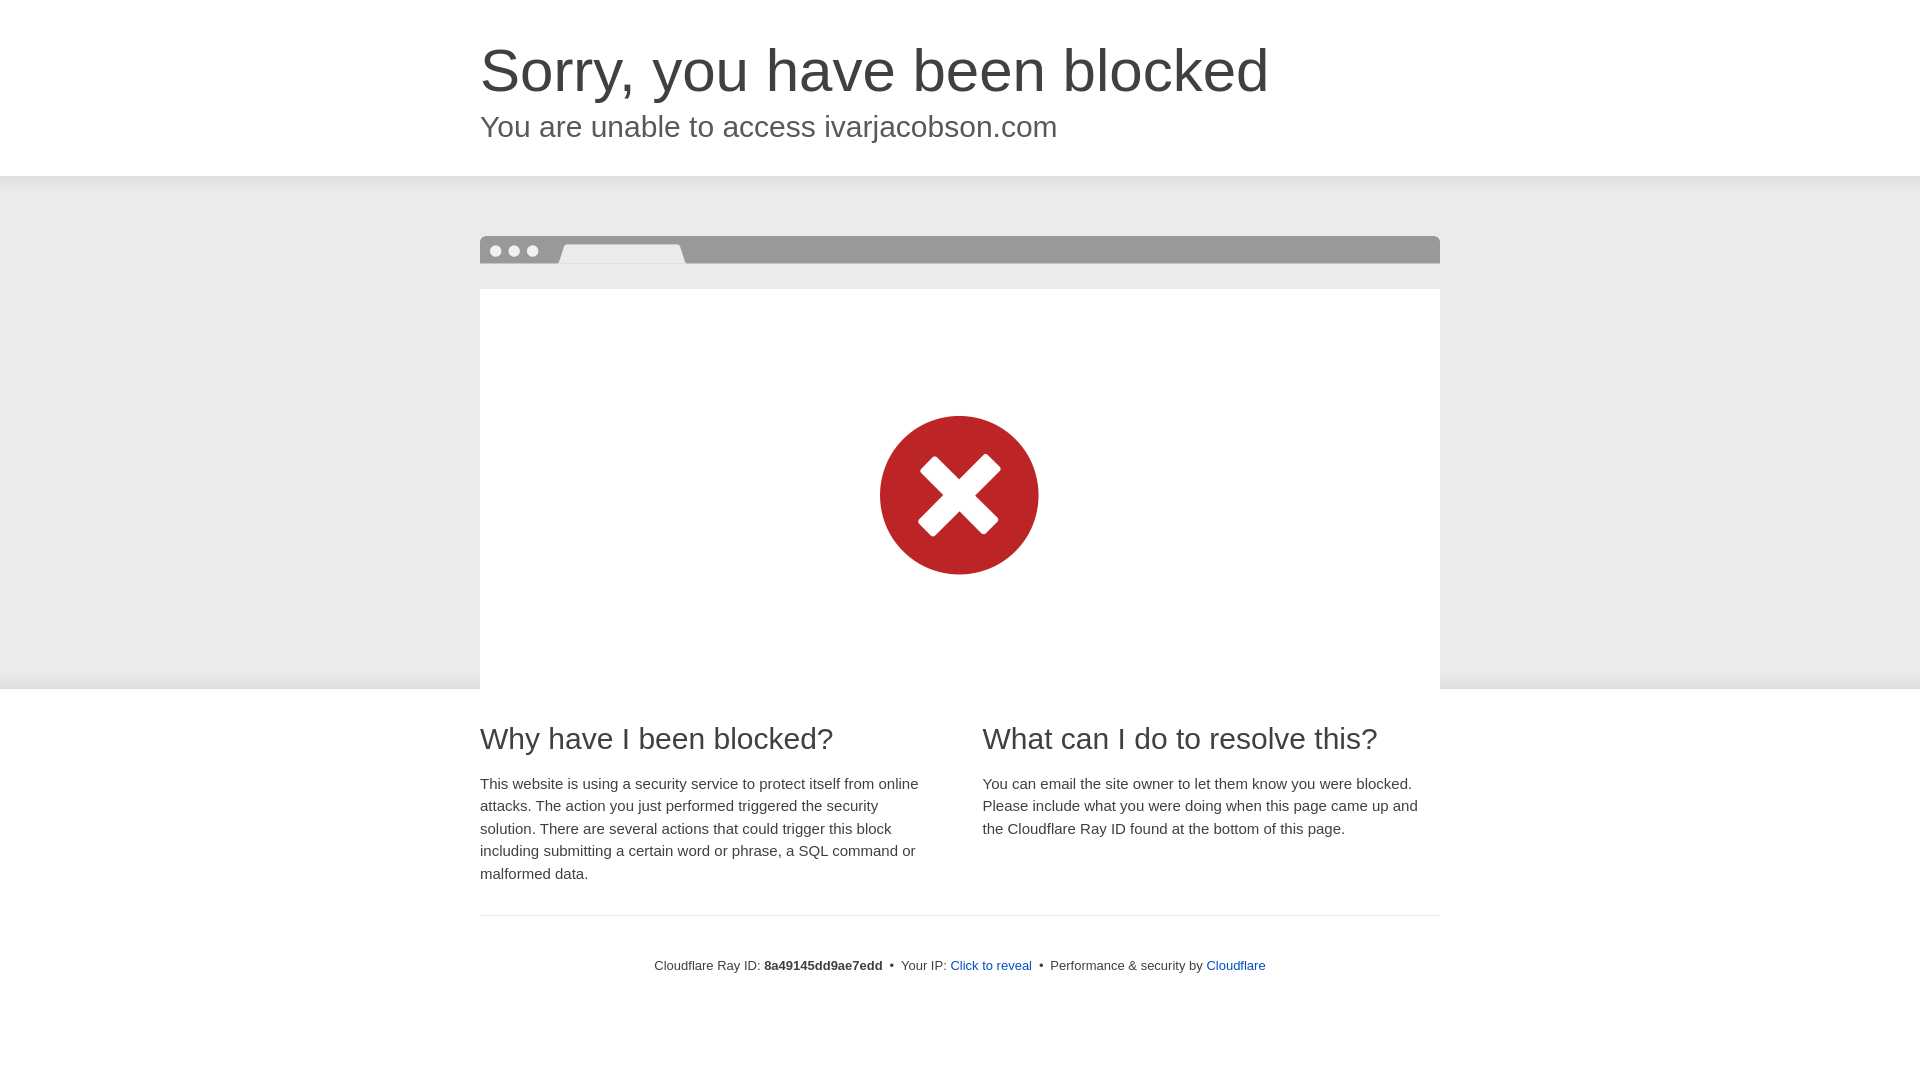 This screenshot has height=1080, width=1920. I want to click on Cloudflare, so click(1235, 965).